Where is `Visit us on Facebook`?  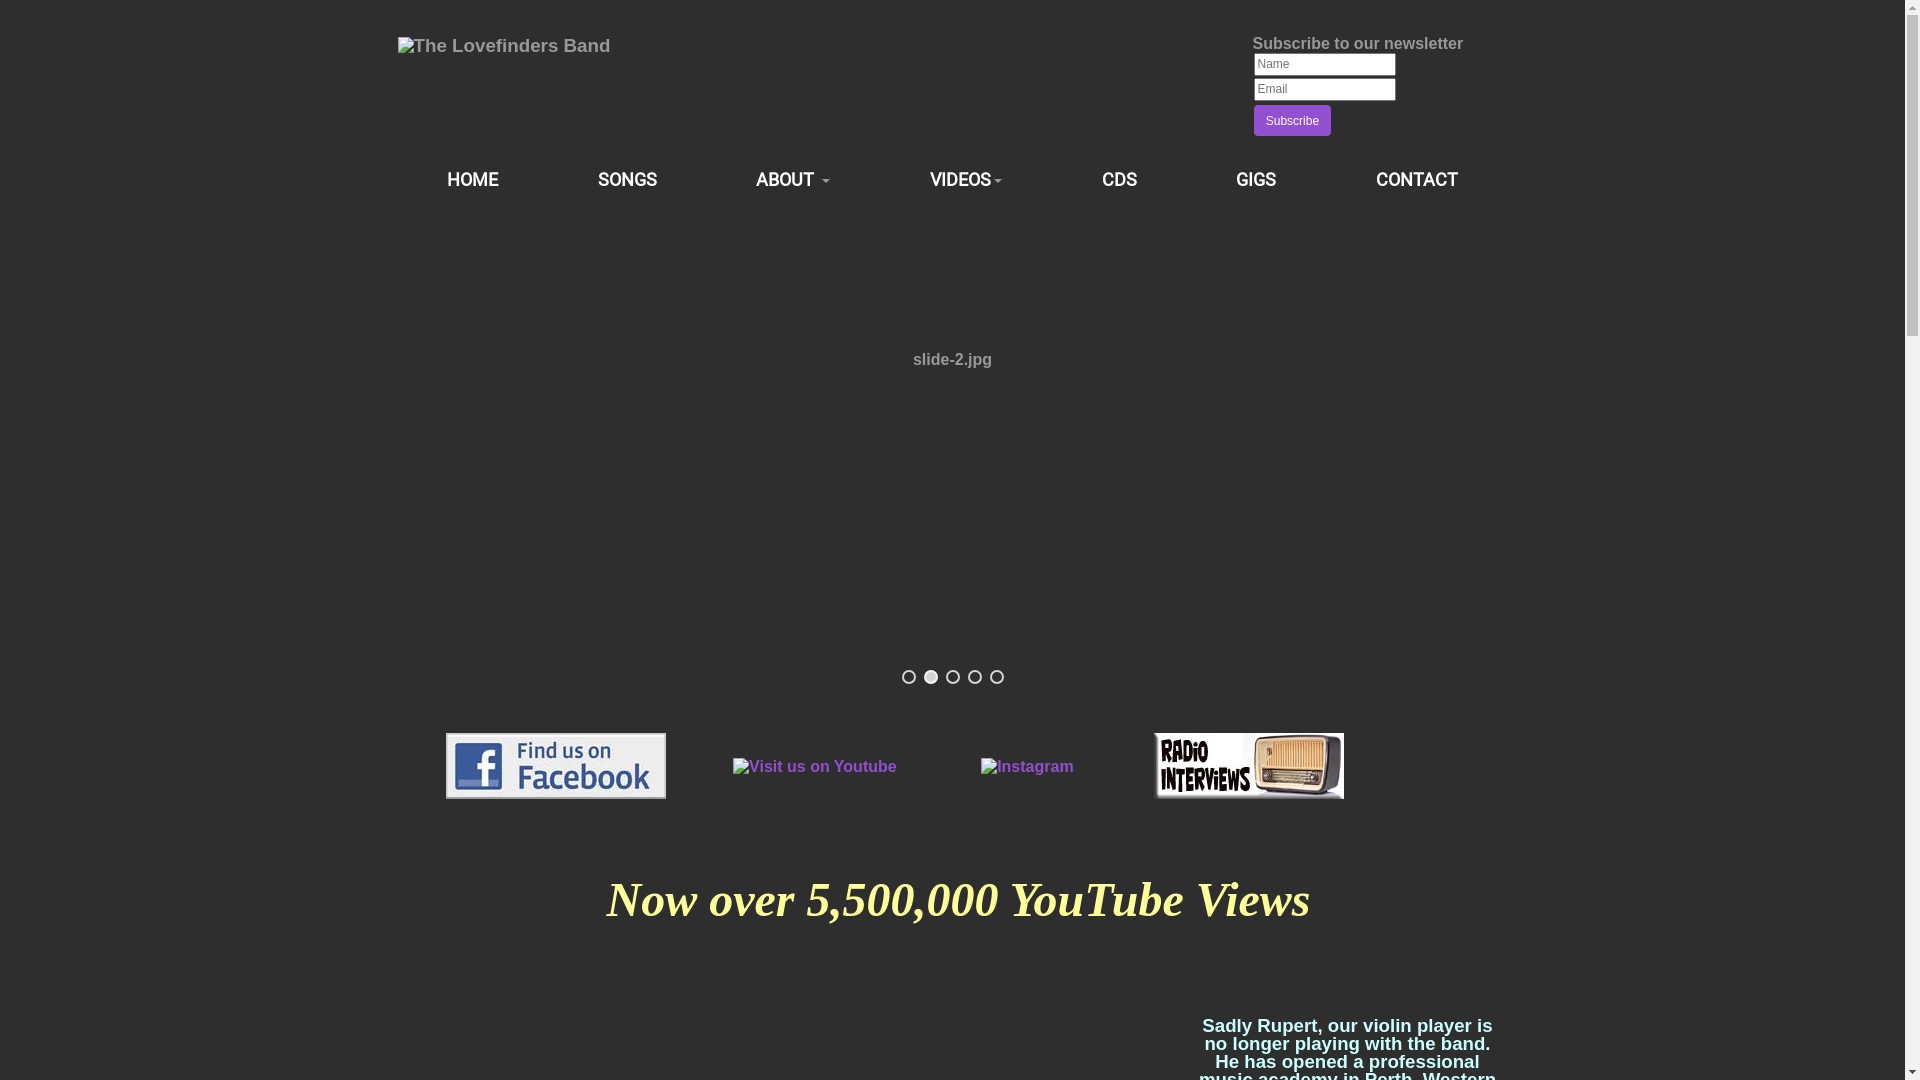
Visit us on Facebook is located at coordinates (556, 764).